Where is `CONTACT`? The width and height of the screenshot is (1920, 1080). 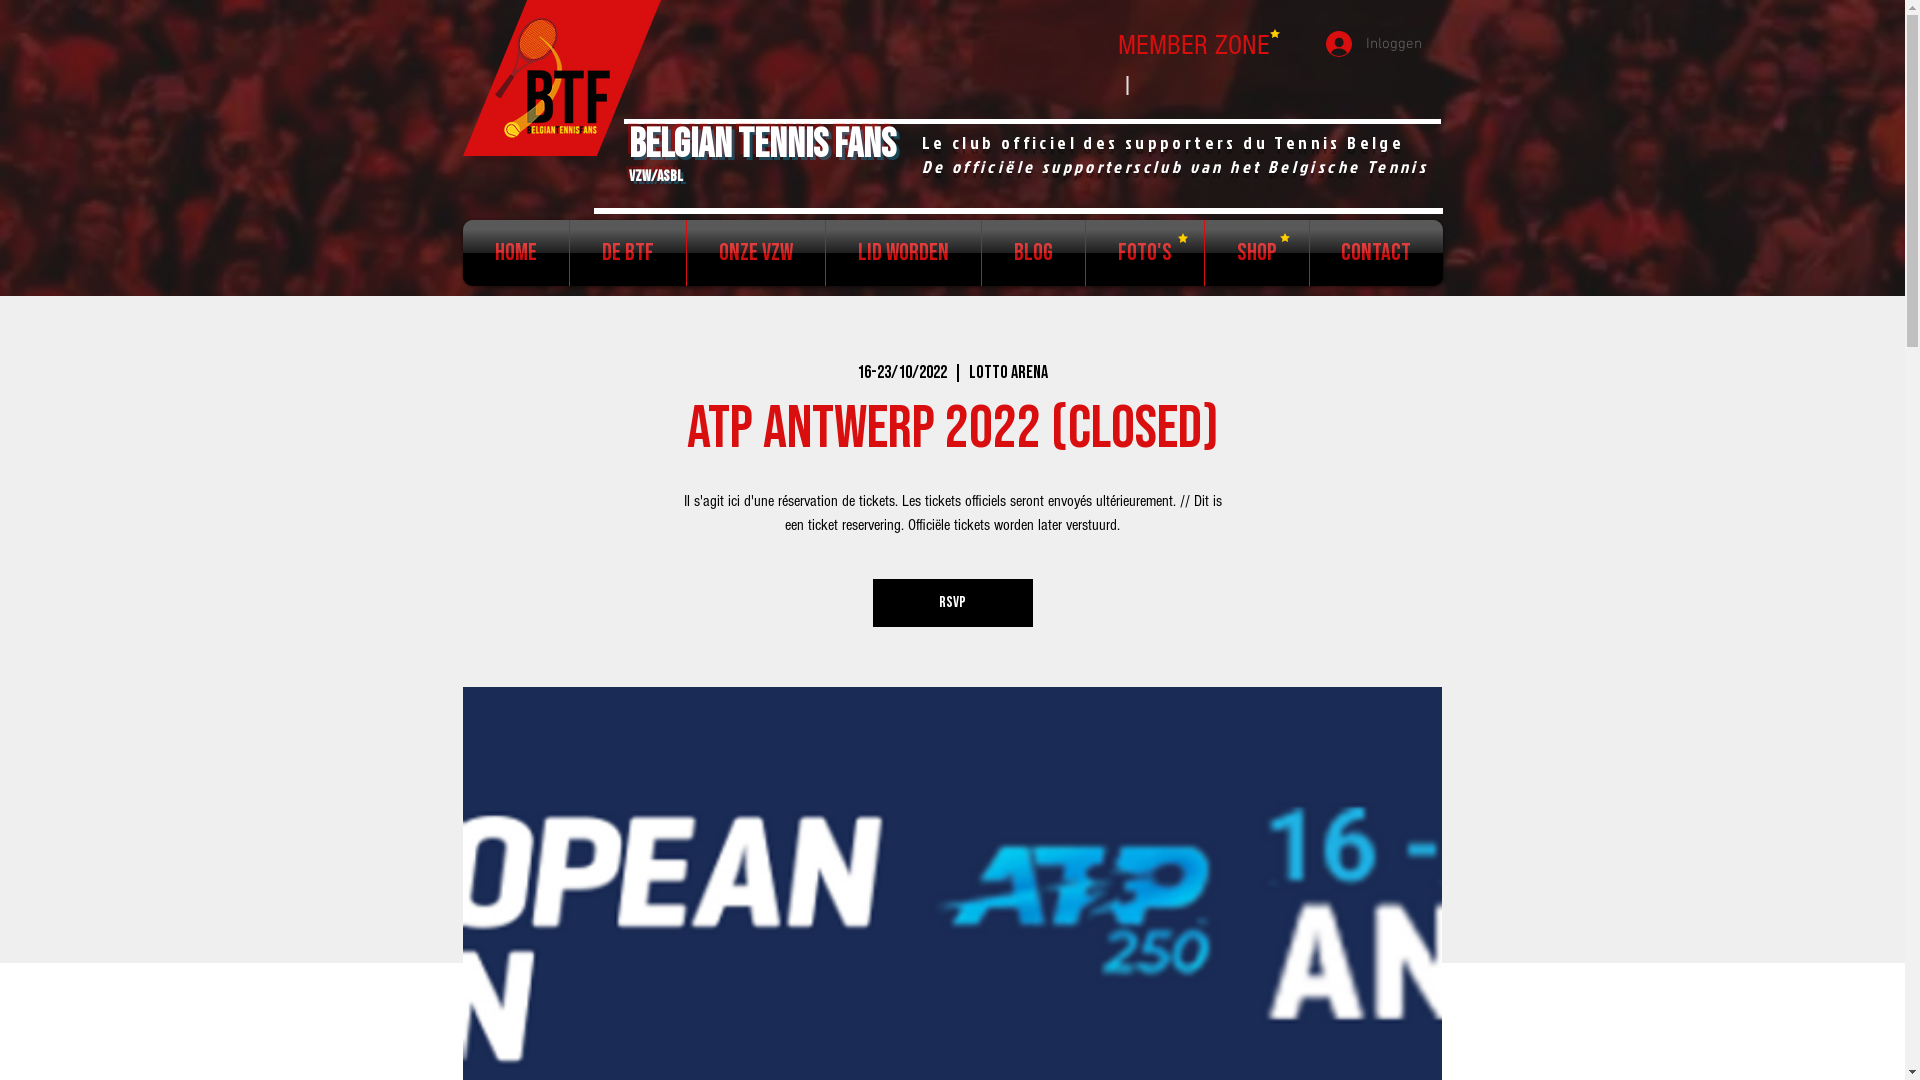 CONTACT is located at coordinates (1376, 253).